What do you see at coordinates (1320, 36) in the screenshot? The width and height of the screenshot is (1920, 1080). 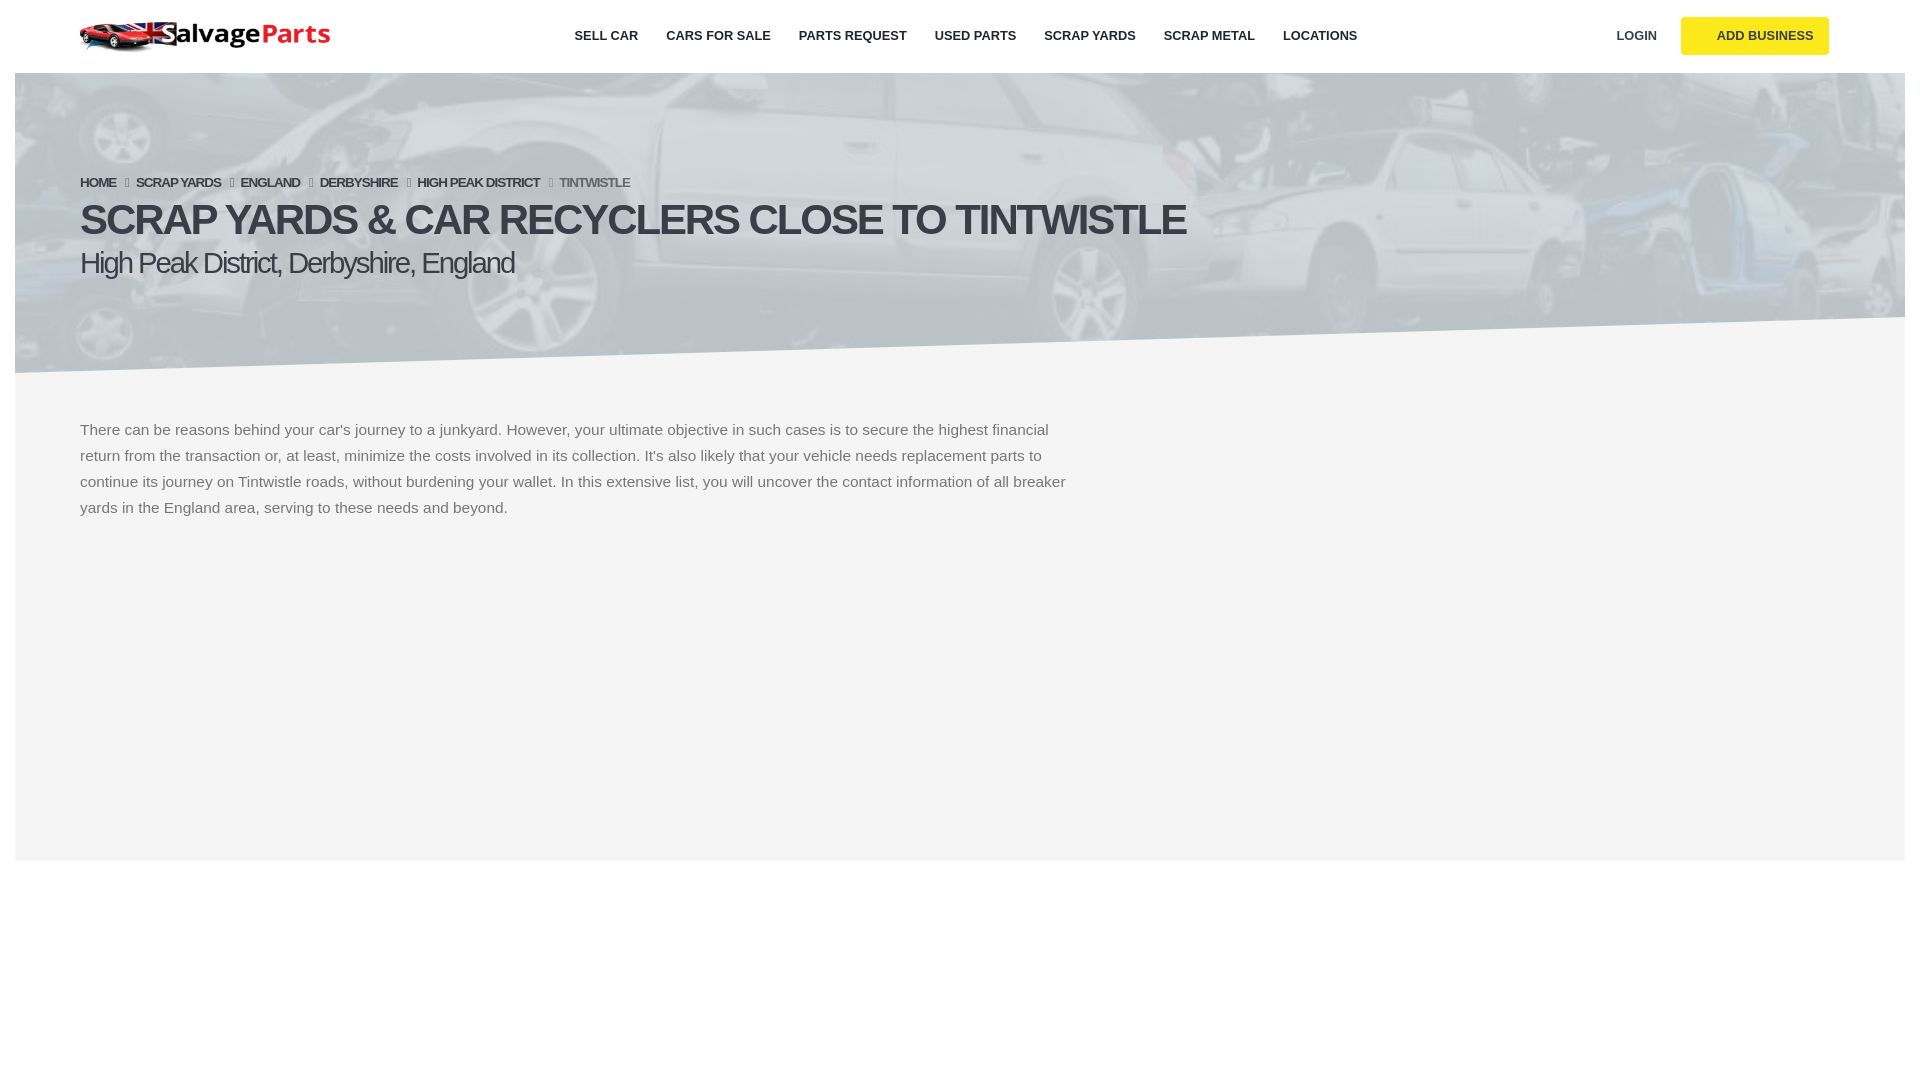 I see `LOCATIONS` at bounding box center [1320, 36].